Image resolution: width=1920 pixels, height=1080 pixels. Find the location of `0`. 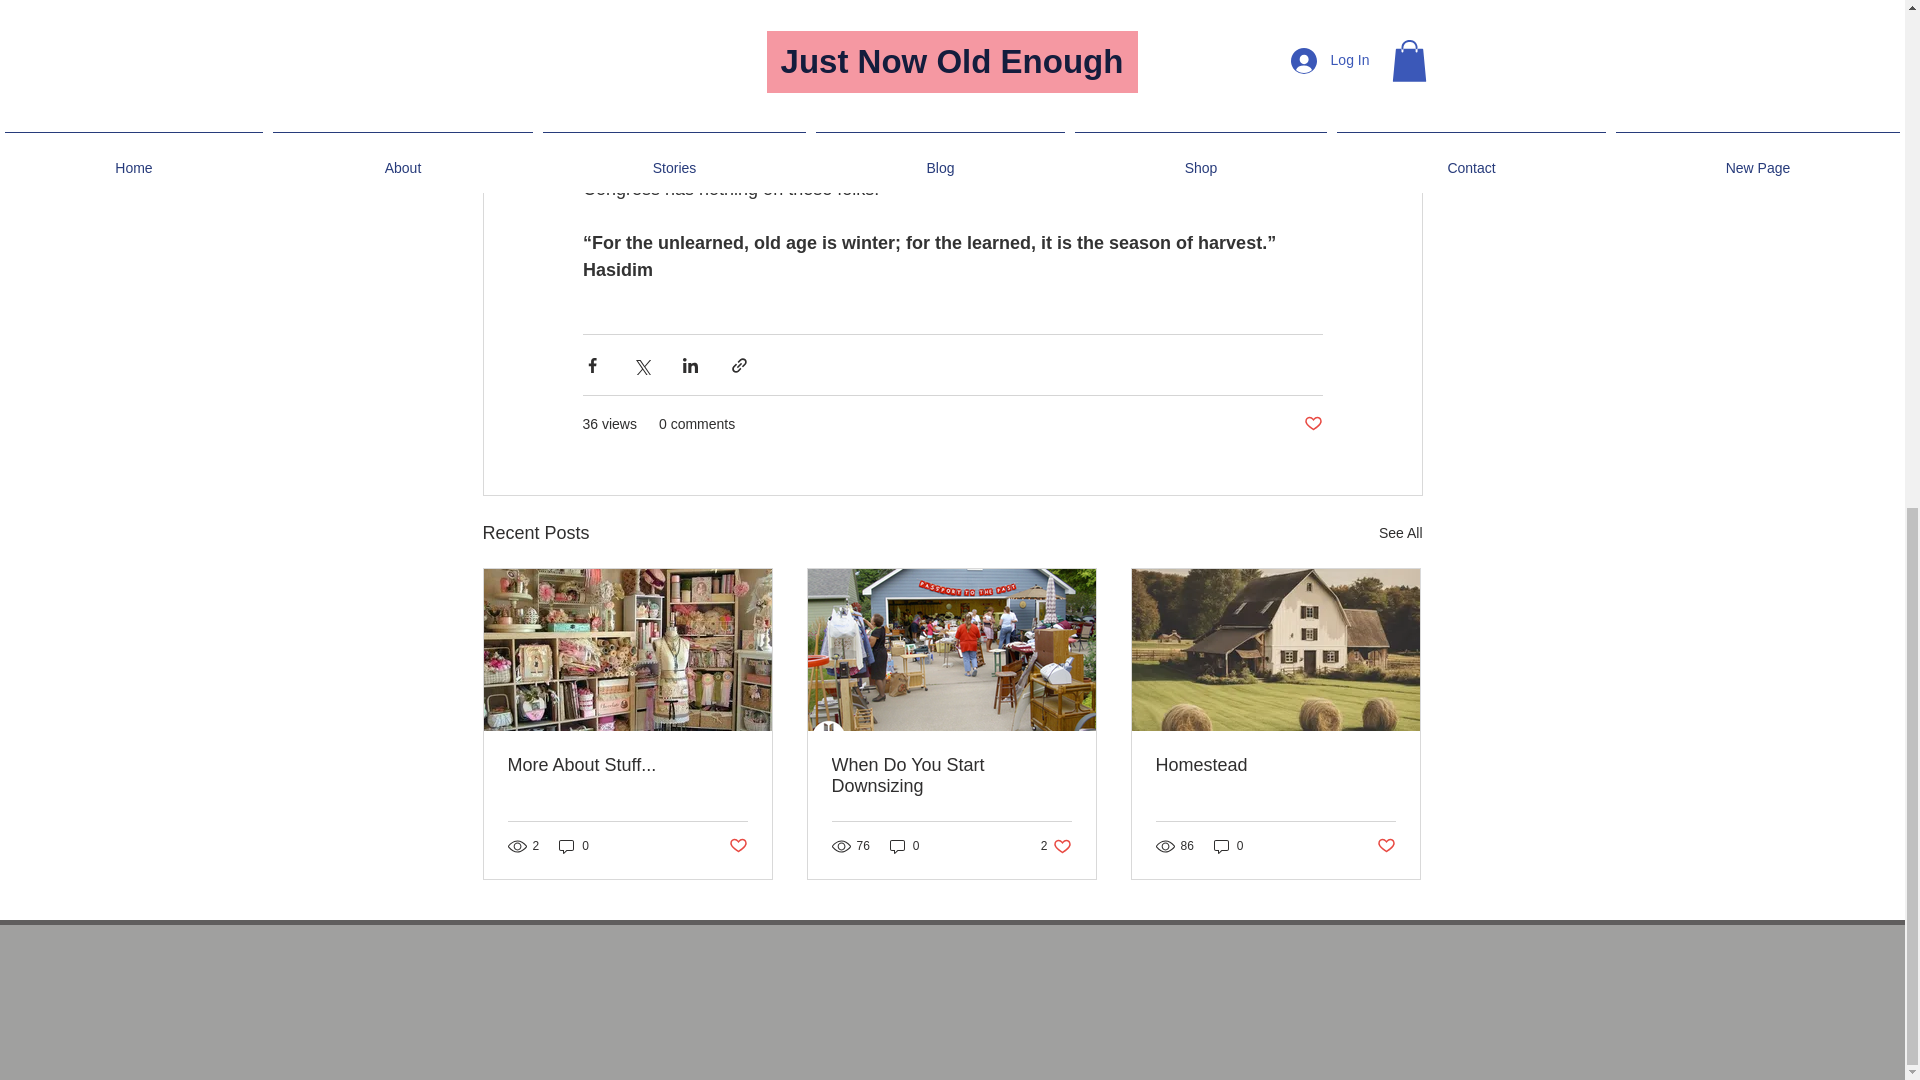

0 is located at coordinates (1228, 846).